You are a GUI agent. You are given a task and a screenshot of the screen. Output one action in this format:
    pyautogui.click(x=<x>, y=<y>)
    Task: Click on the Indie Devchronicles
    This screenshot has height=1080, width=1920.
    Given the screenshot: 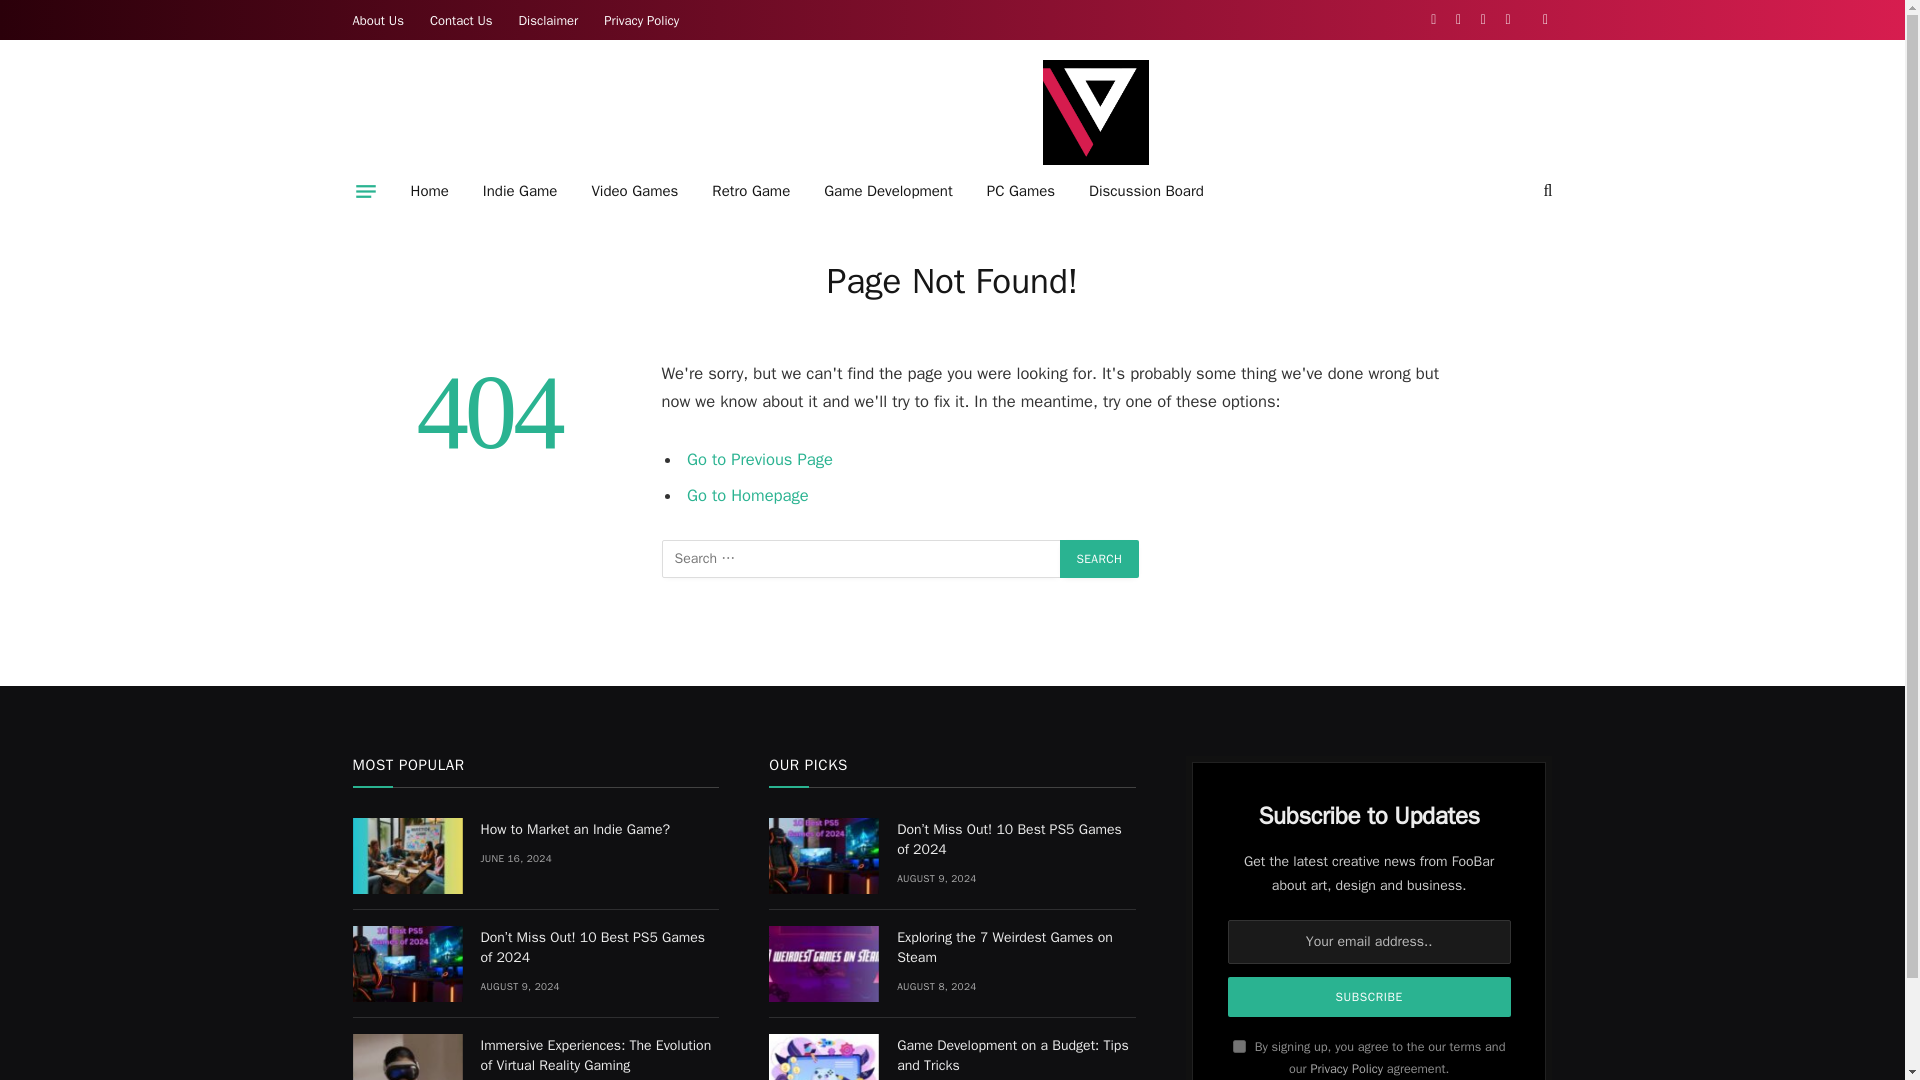 What is the action you would take?
    pyautogui.click(x=1095, y=112)
    